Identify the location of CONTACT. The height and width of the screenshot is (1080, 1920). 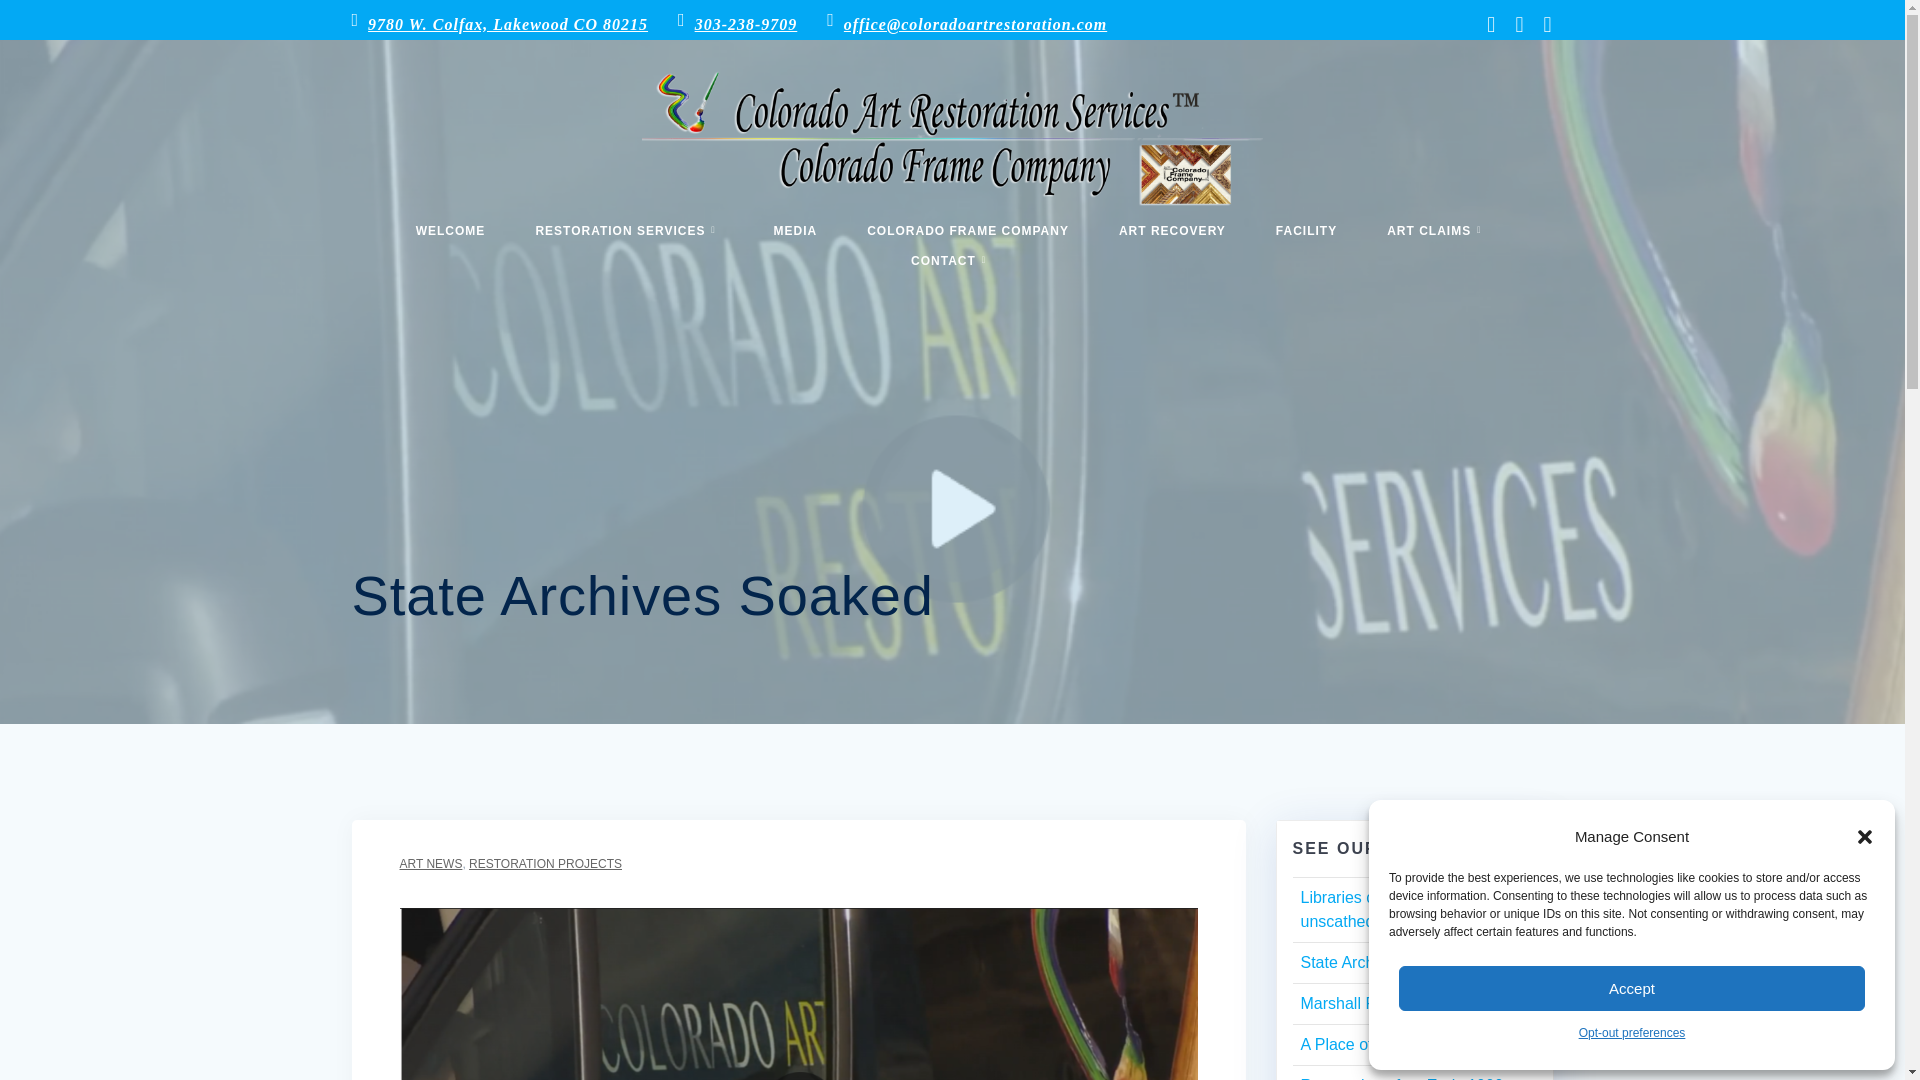
(952, 260).